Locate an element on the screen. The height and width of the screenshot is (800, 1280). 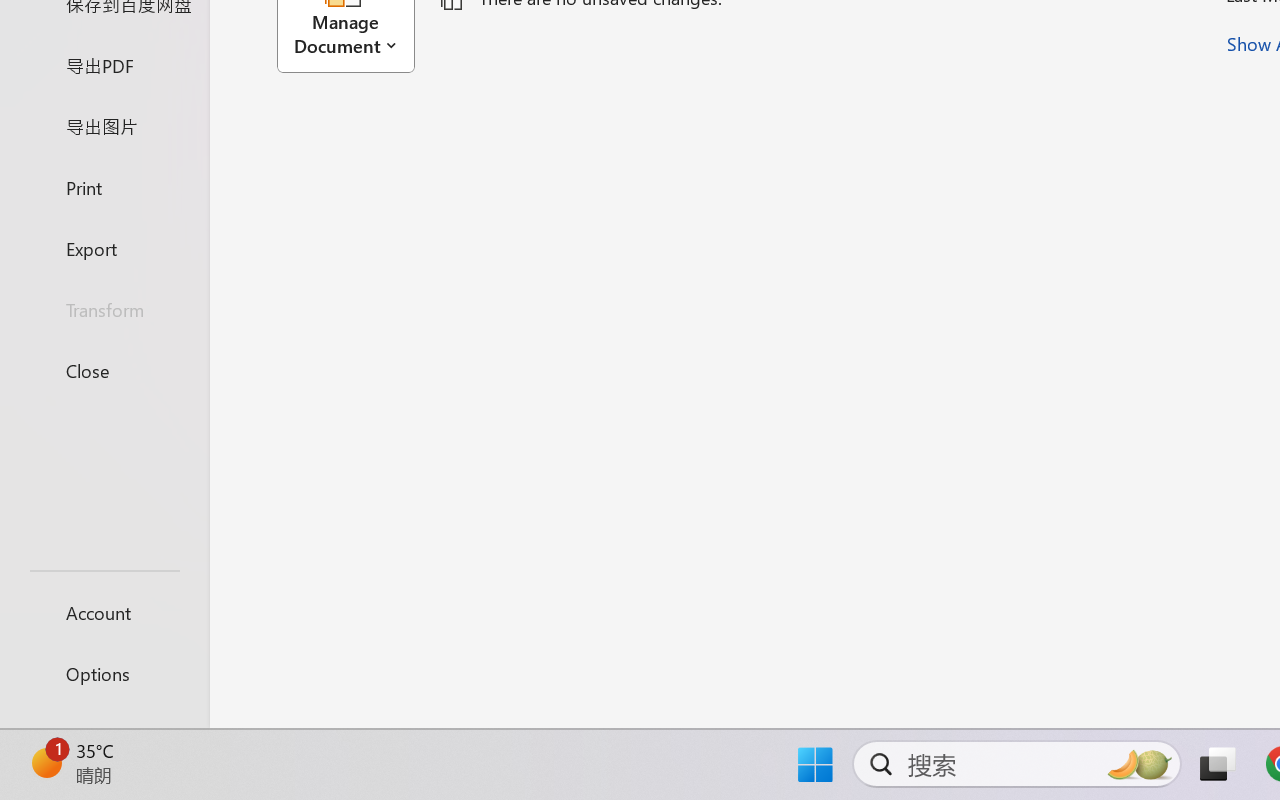
Options is located at coordinates (104, 674).